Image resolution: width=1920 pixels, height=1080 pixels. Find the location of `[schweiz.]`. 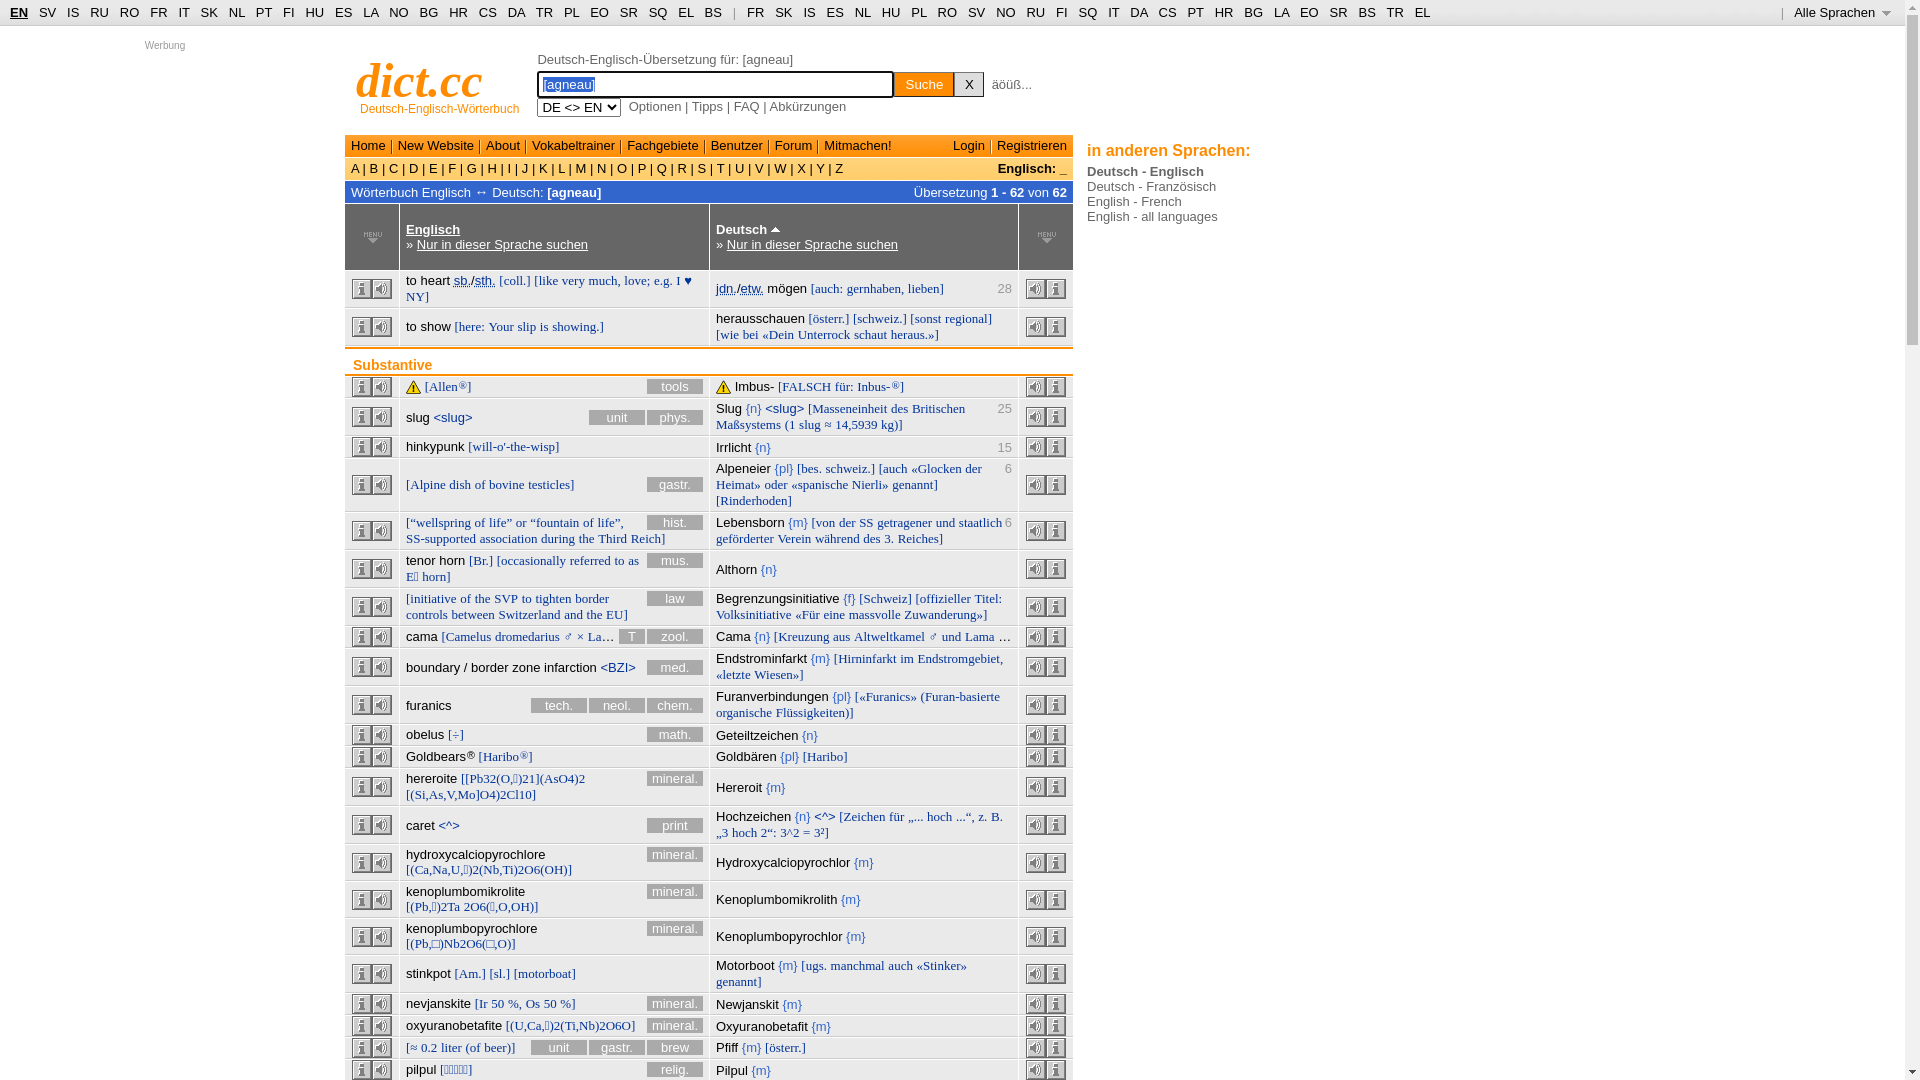

[schweiz.] is located at coordinates (880, 318).